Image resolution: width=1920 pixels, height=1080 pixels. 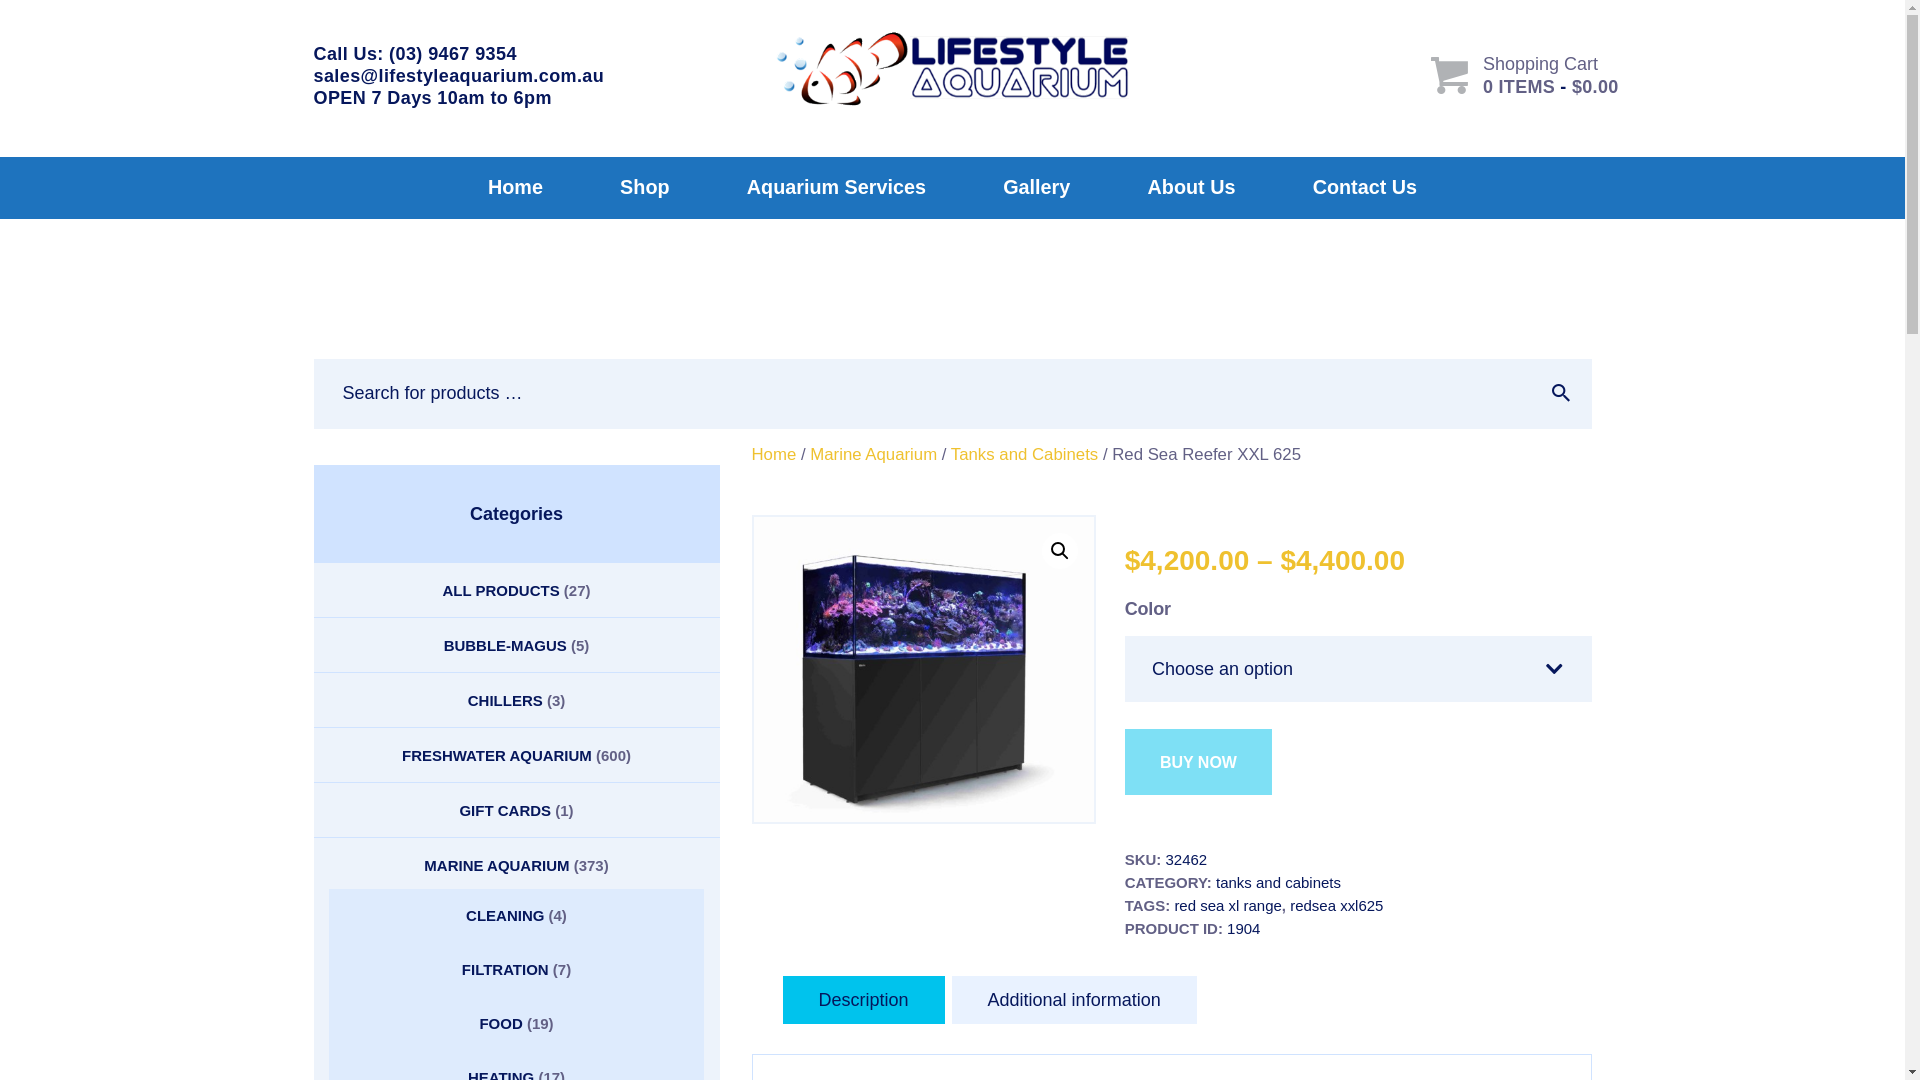 I want to click on FOOD, so click(x=500, y=1024).